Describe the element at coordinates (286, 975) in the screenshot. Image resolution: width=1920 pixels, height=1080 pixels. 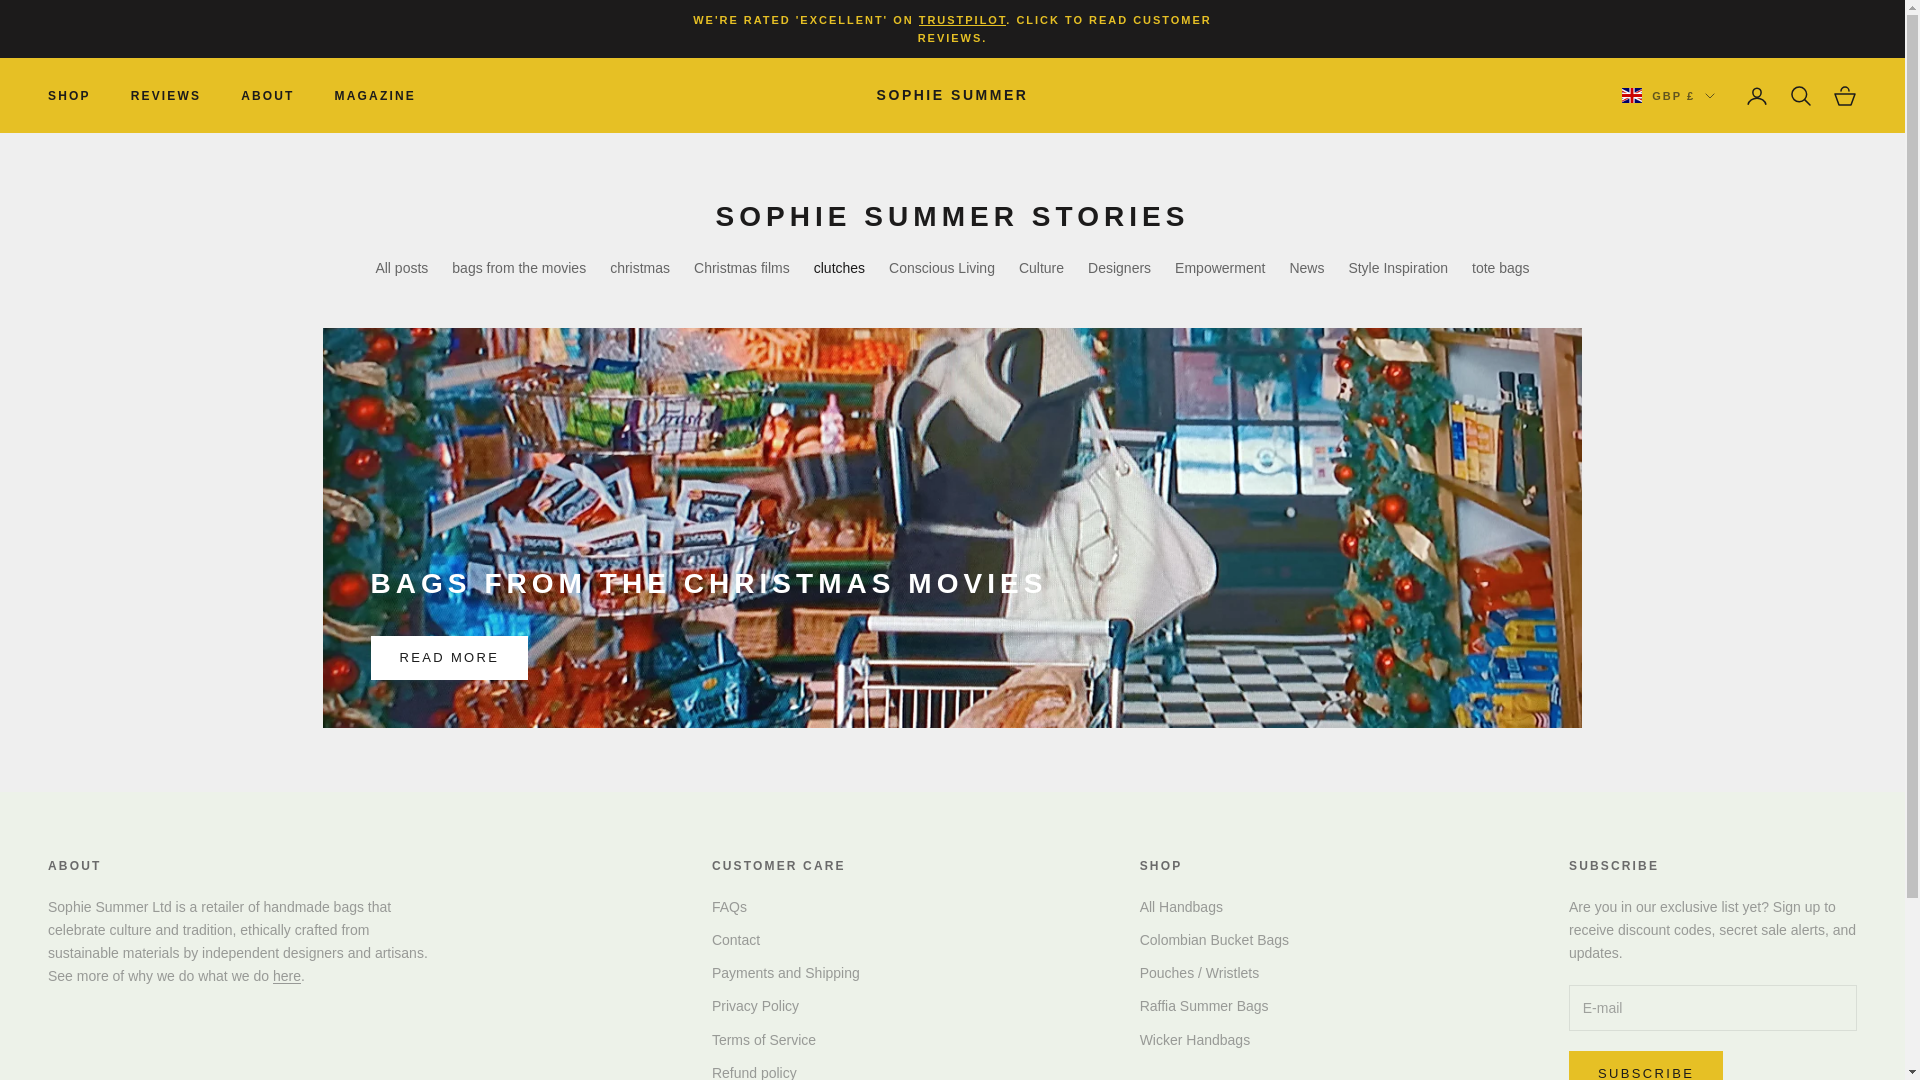
I see `About Us` at that location.